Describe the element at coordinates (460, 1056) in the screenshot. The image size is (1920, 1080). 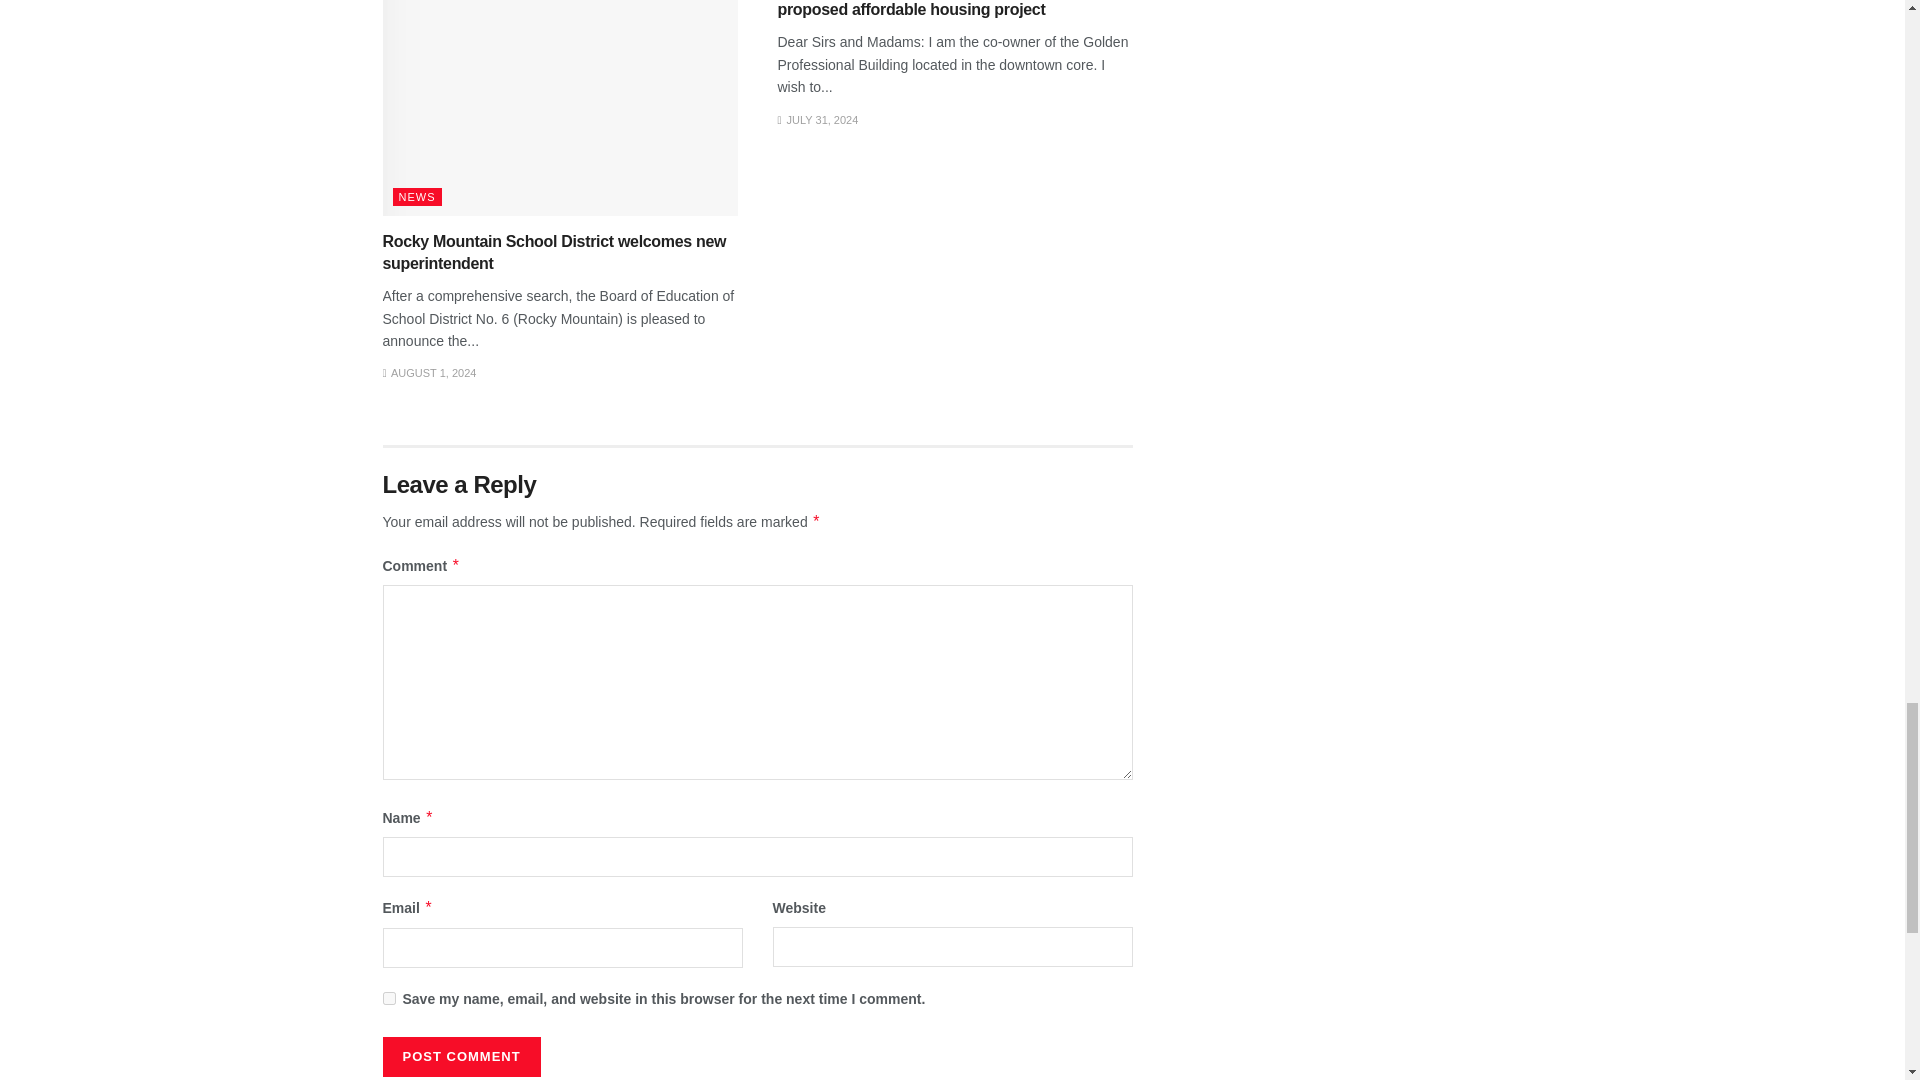
I see `Post Comment` at that location.